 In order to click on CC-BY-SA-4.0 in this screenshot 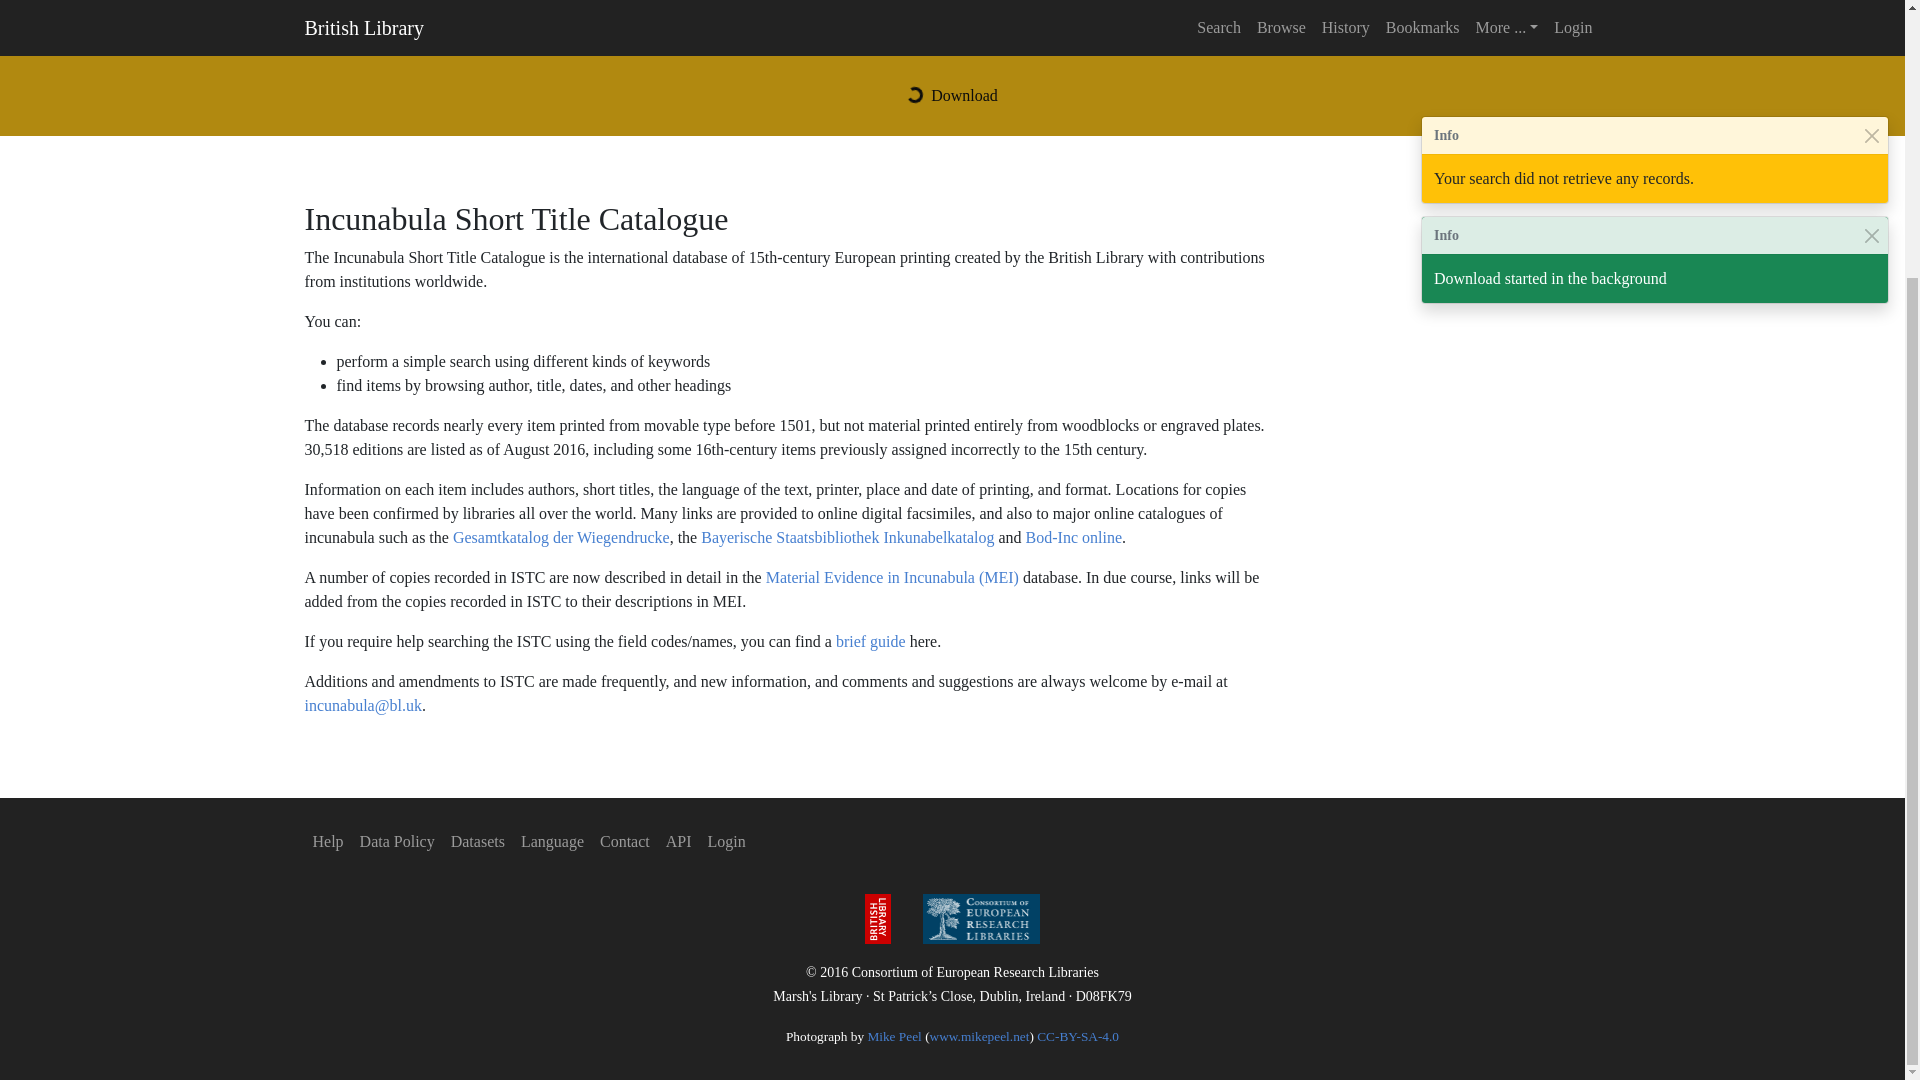, I will do `click(1078, 1036)`.